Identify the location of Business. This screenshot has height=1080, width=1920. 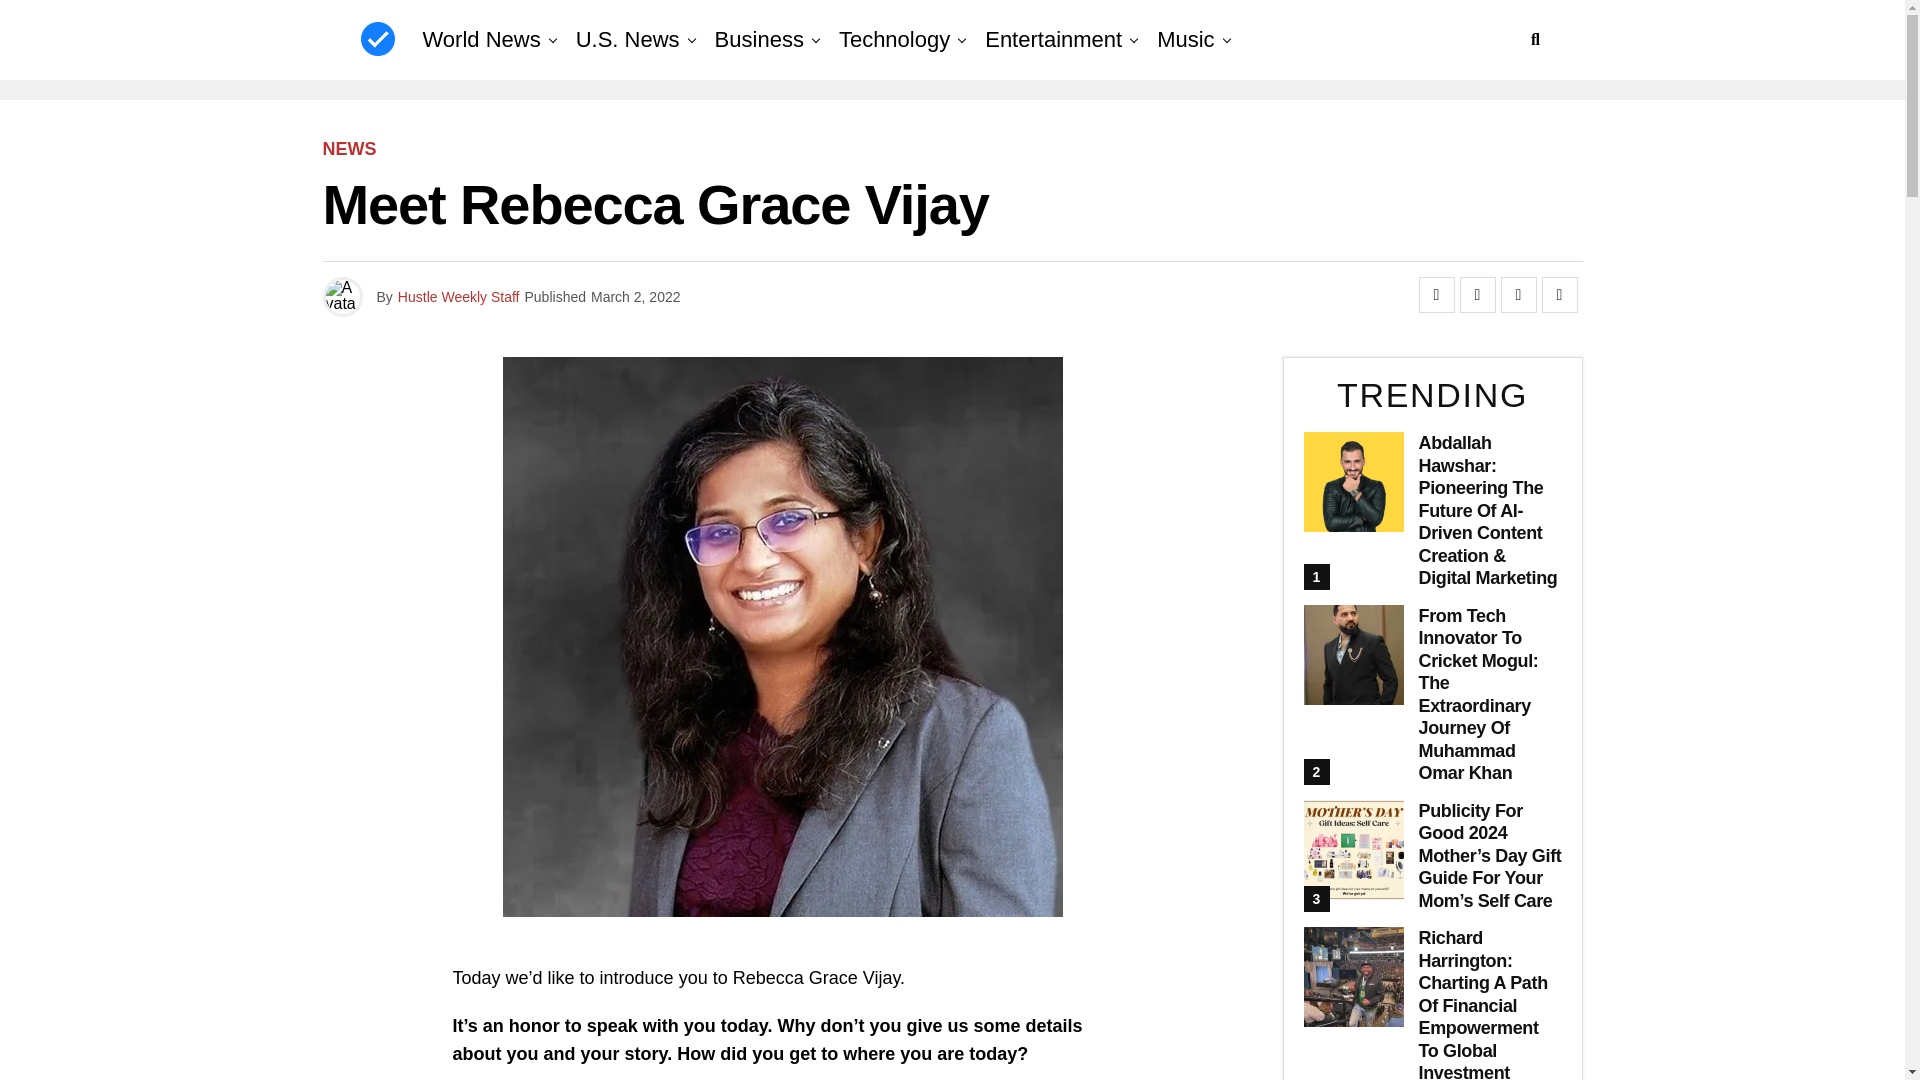
(759, 40).